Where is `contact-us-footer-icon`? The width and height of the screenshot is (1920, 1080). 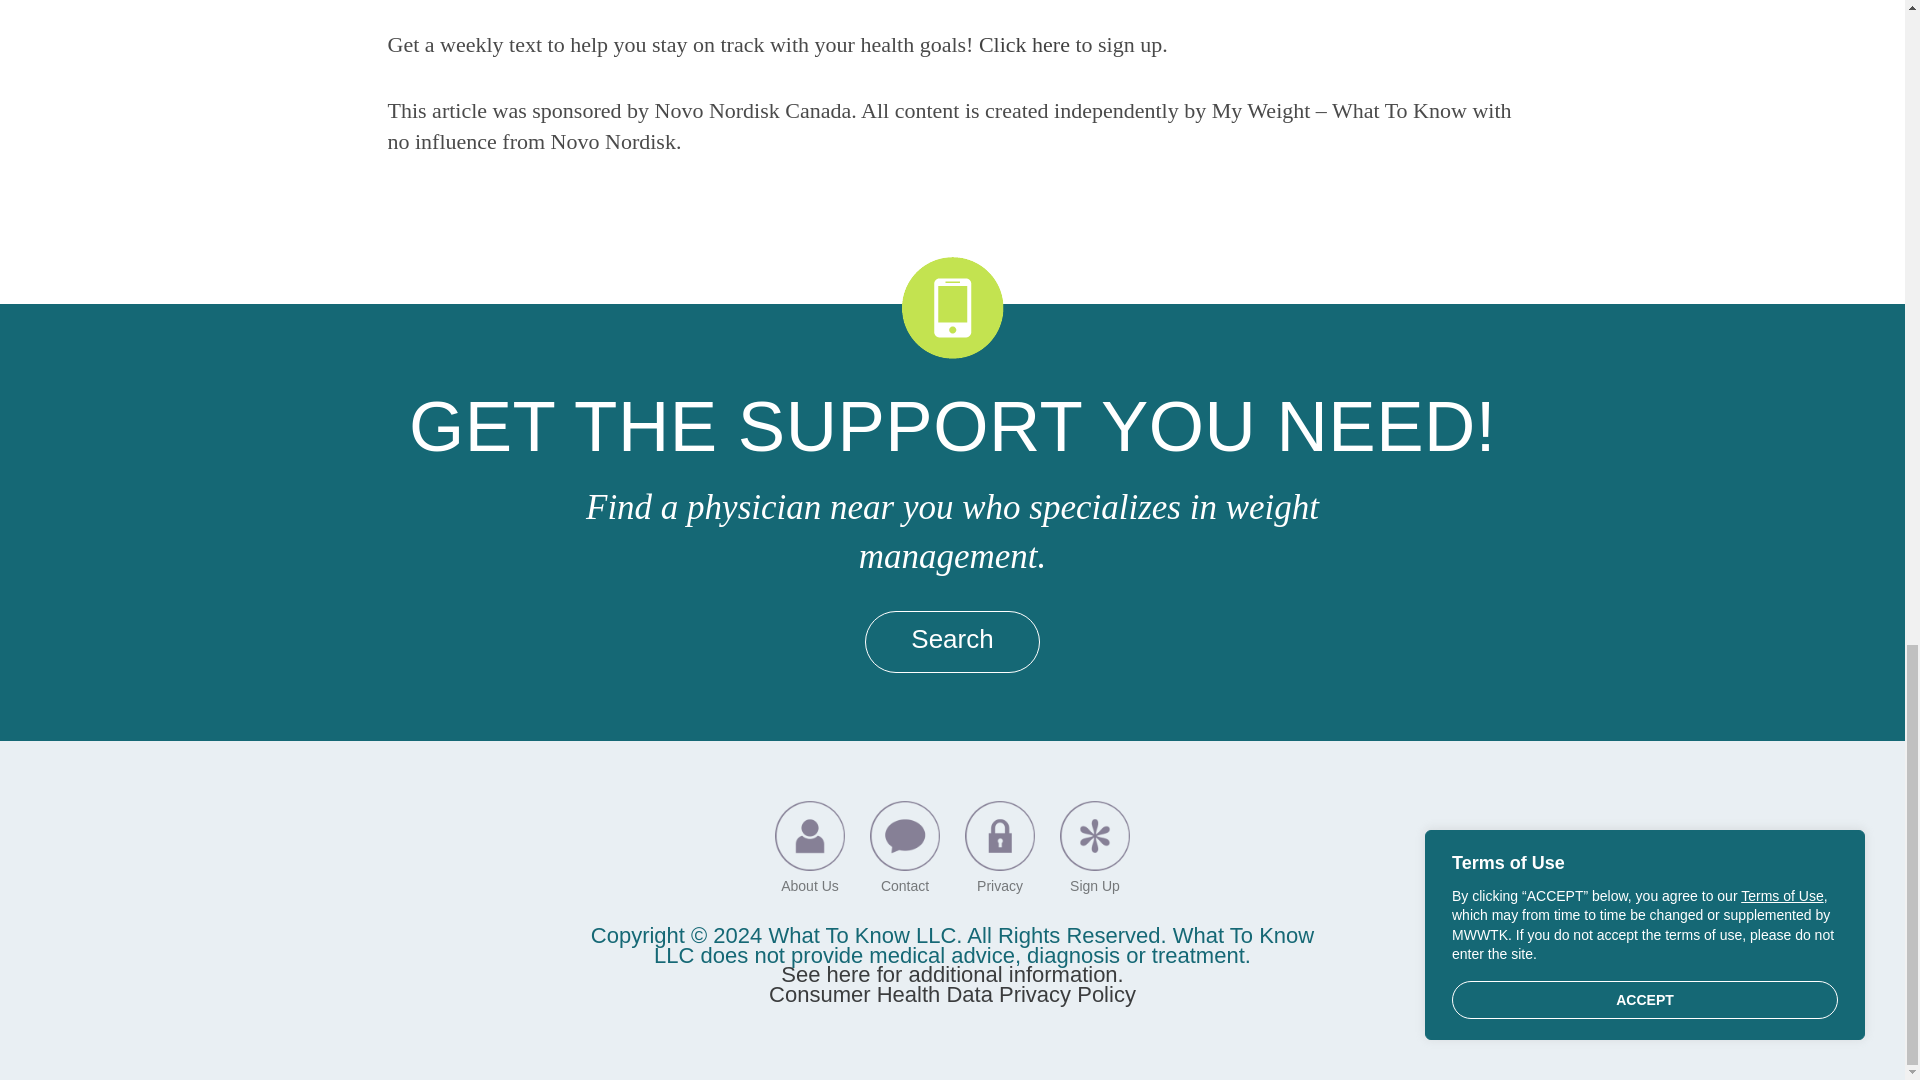 contact-us-footer-icon is located at coordinates (904, 836).